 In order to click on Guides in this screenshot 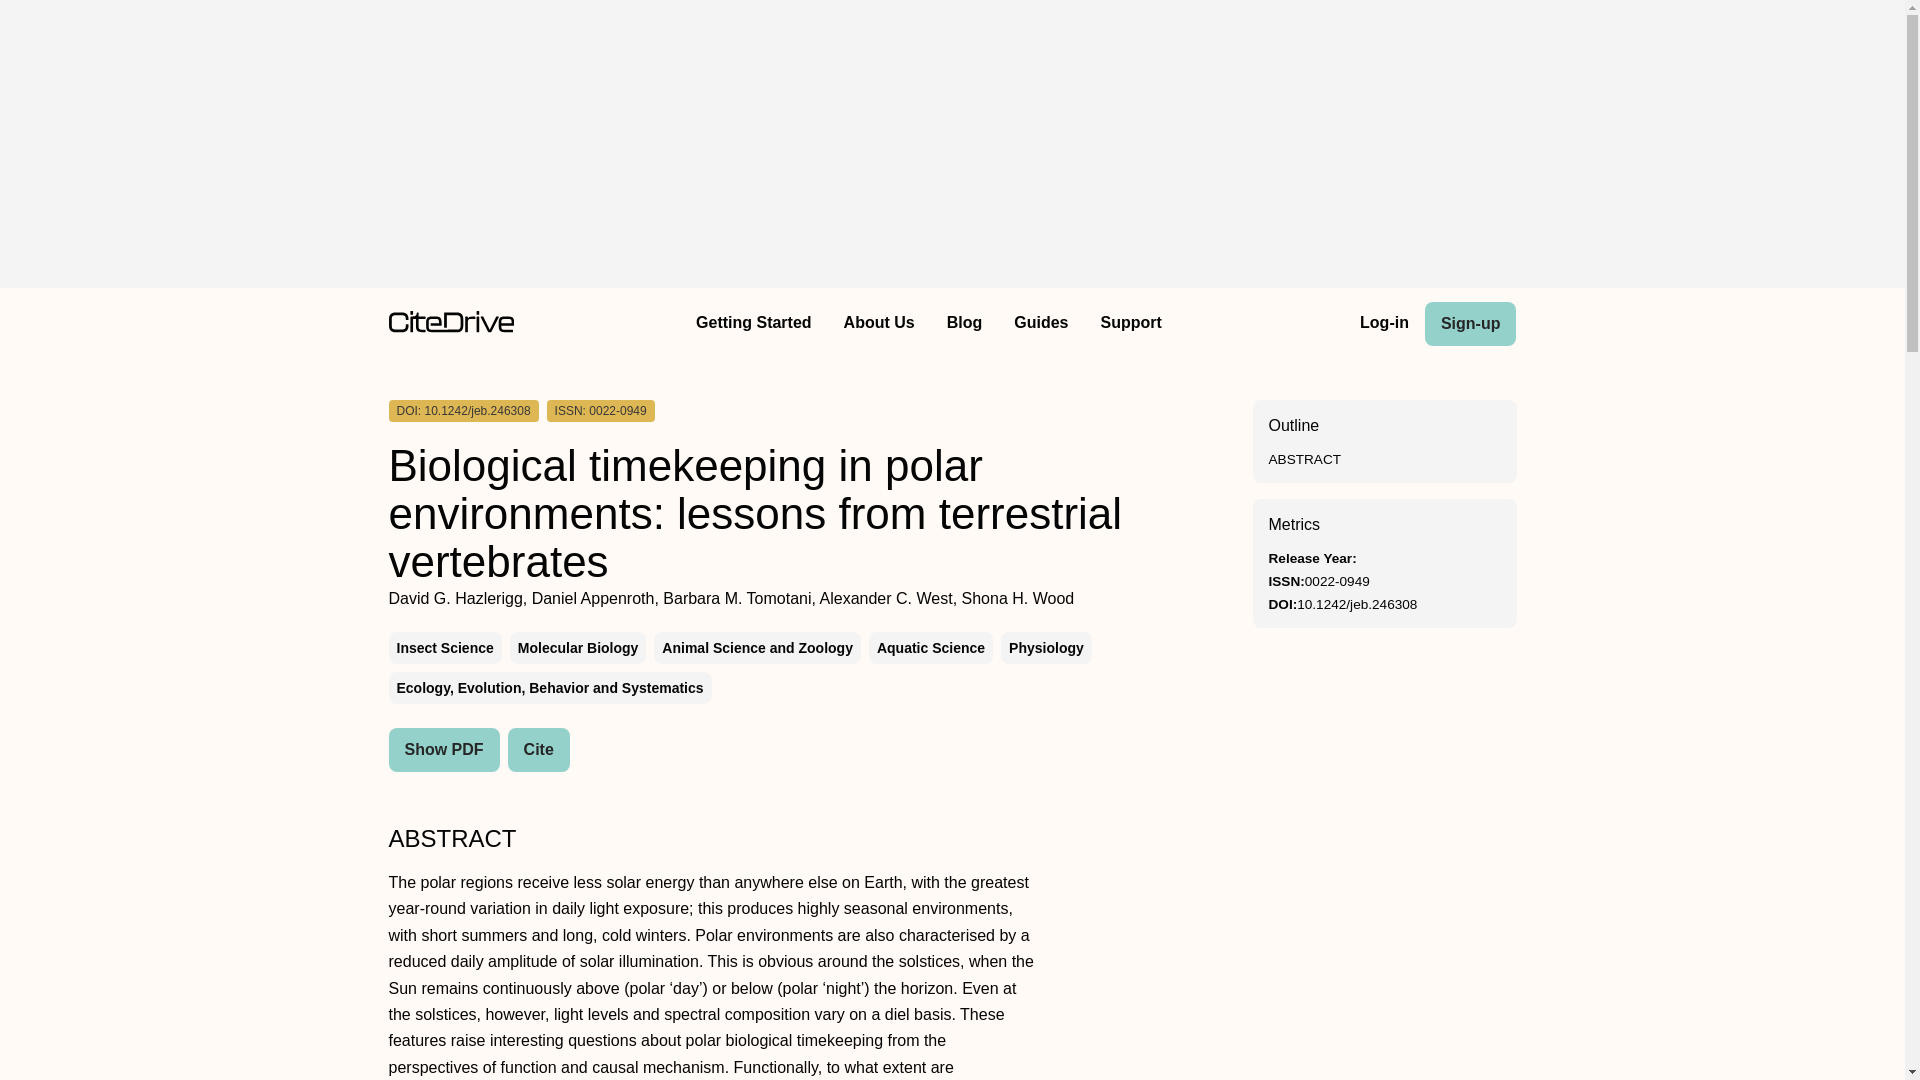, I will do `click(1041, 324)`.